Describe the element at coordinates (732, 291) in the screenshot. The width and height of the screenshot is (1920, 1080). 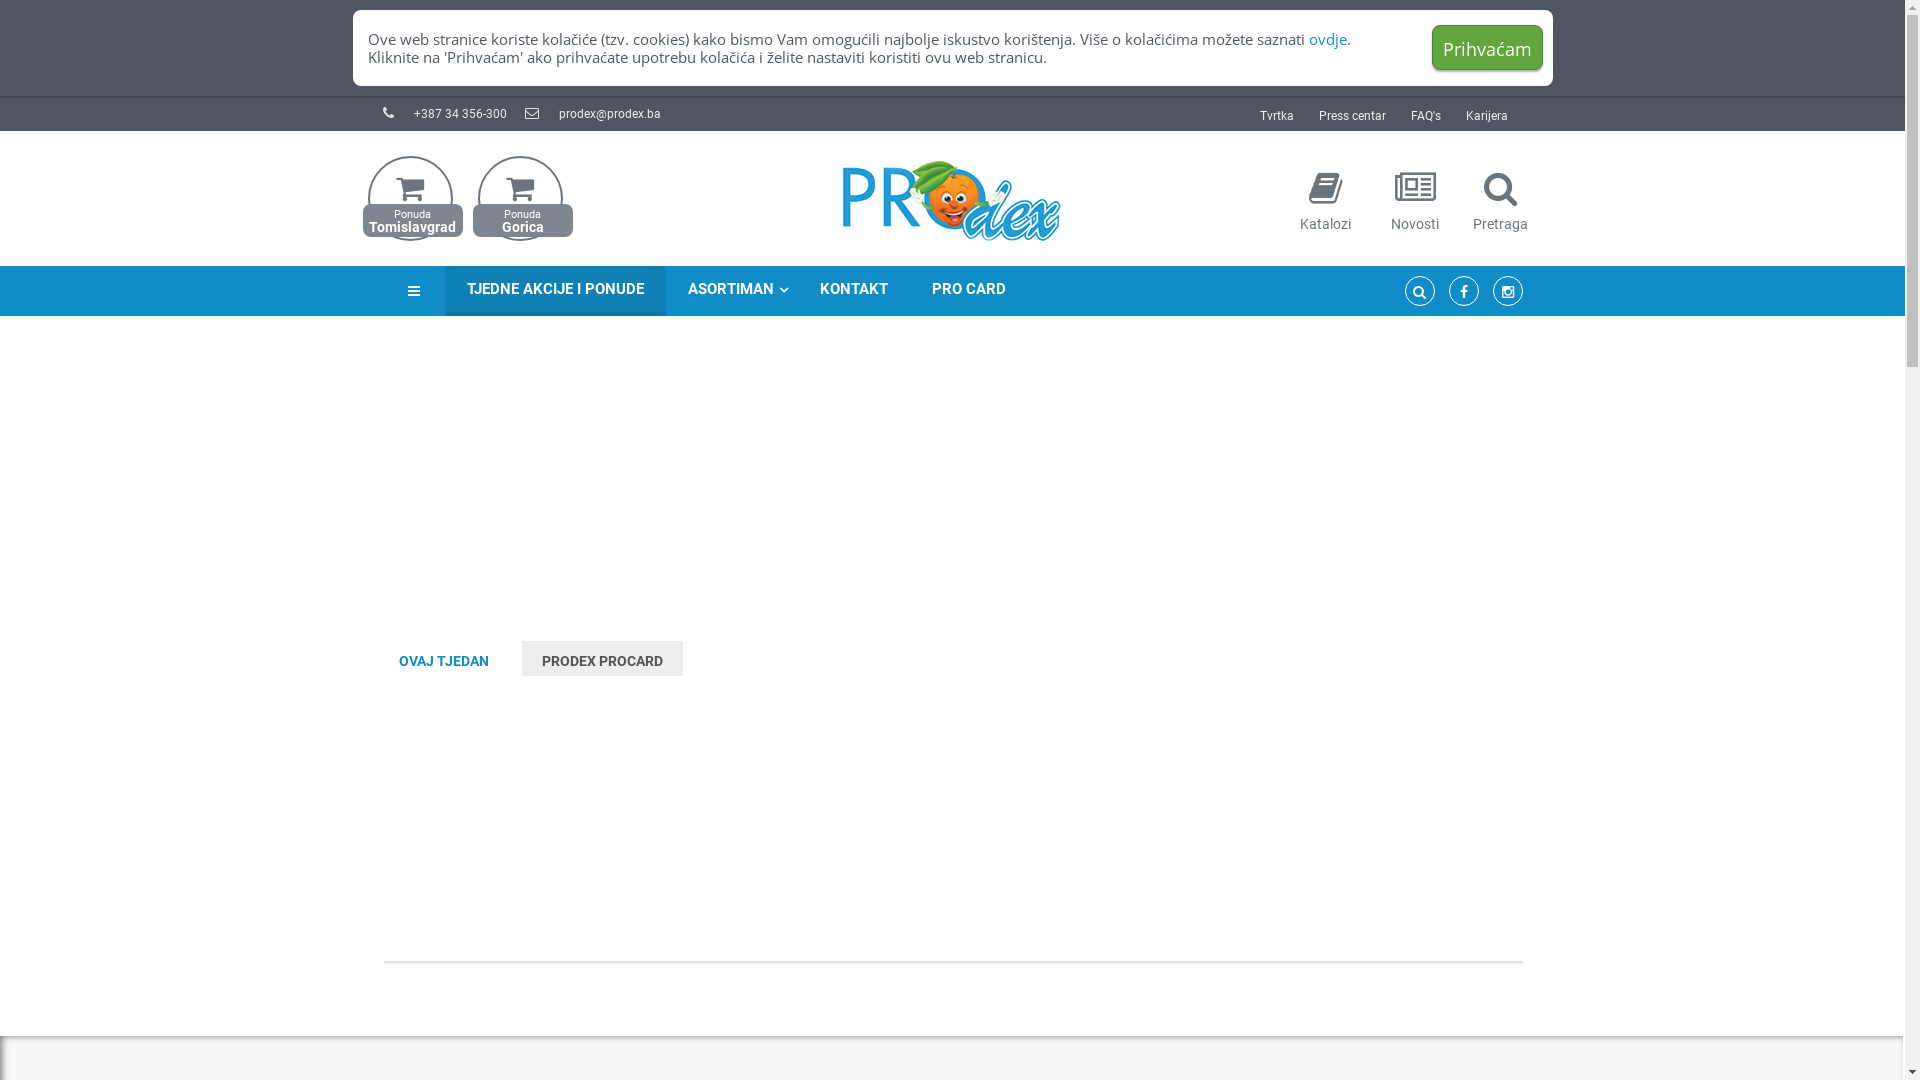
I see `ASORTIMAN` at that location.